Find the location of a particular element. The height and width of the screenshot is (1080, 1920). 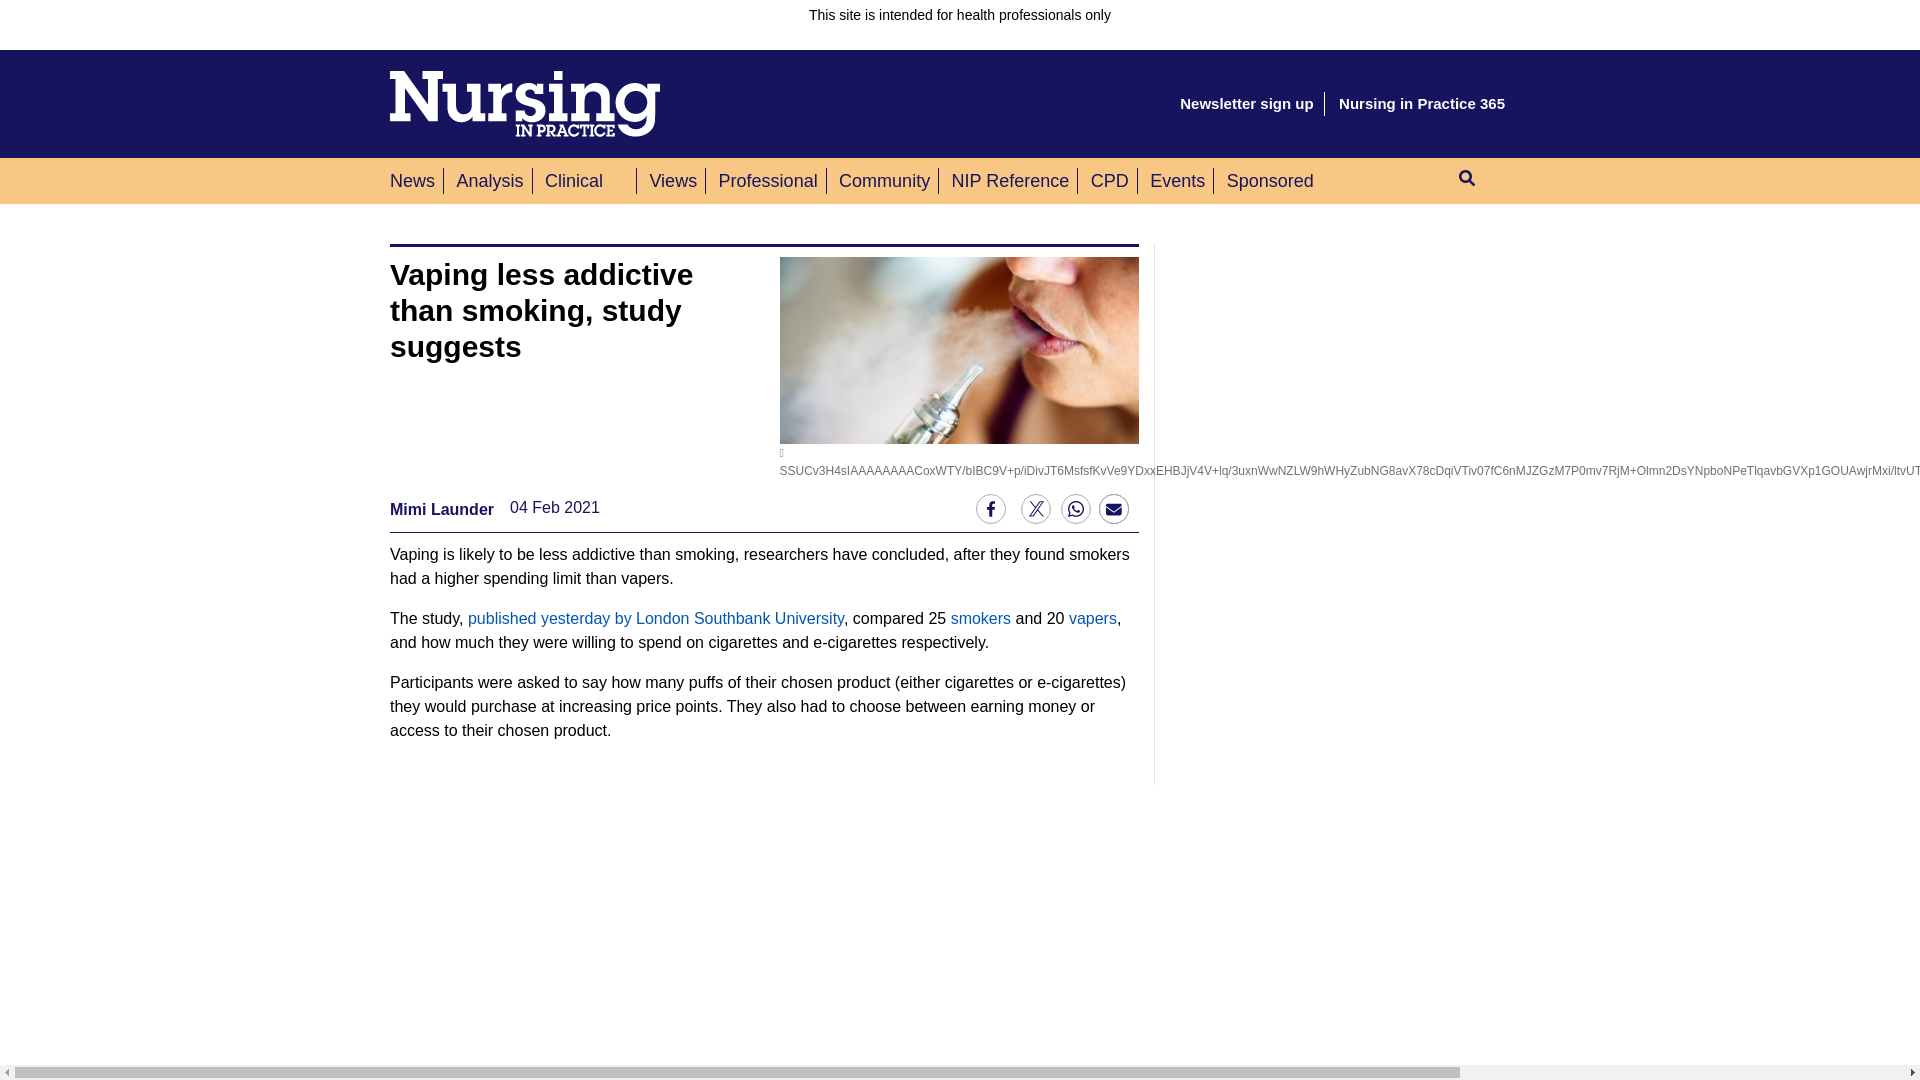

News is located at coordinates (416, 180).